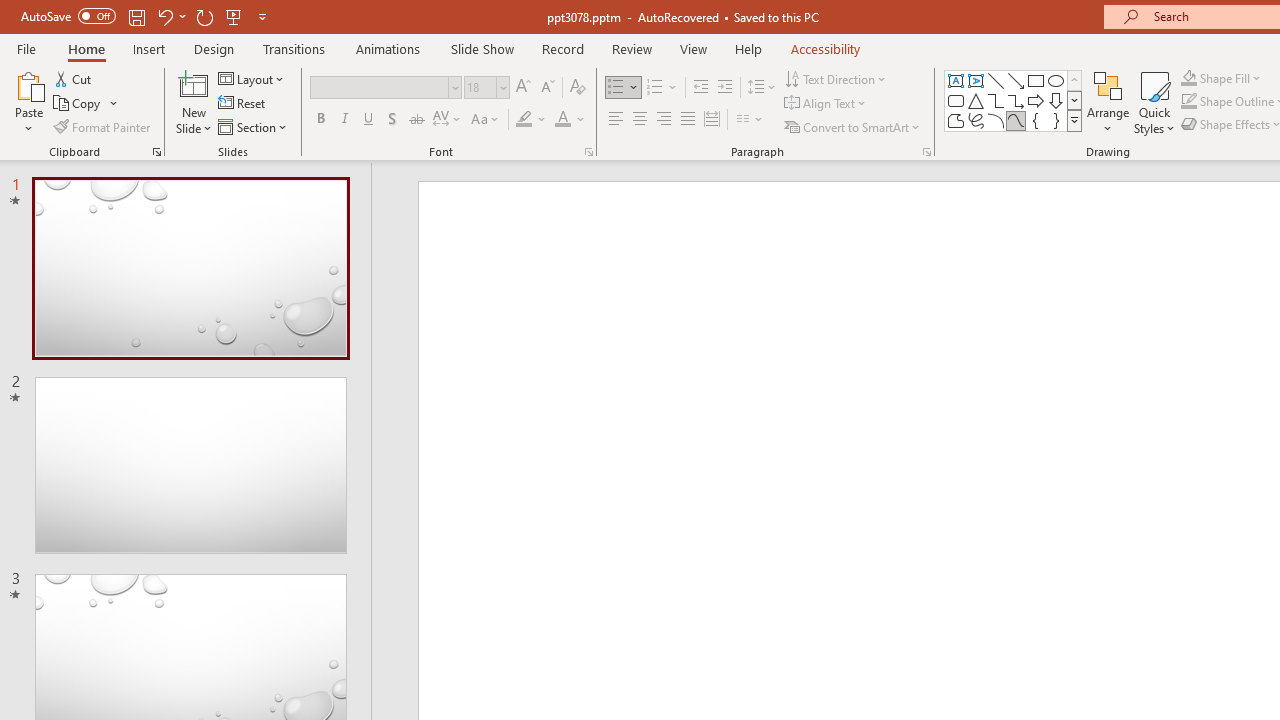 The image size is (1280, 720). What do you see at coordinates (1221, 78) in the screenshot?
I see `Shape Fill` at bounding box center [1221, 78].